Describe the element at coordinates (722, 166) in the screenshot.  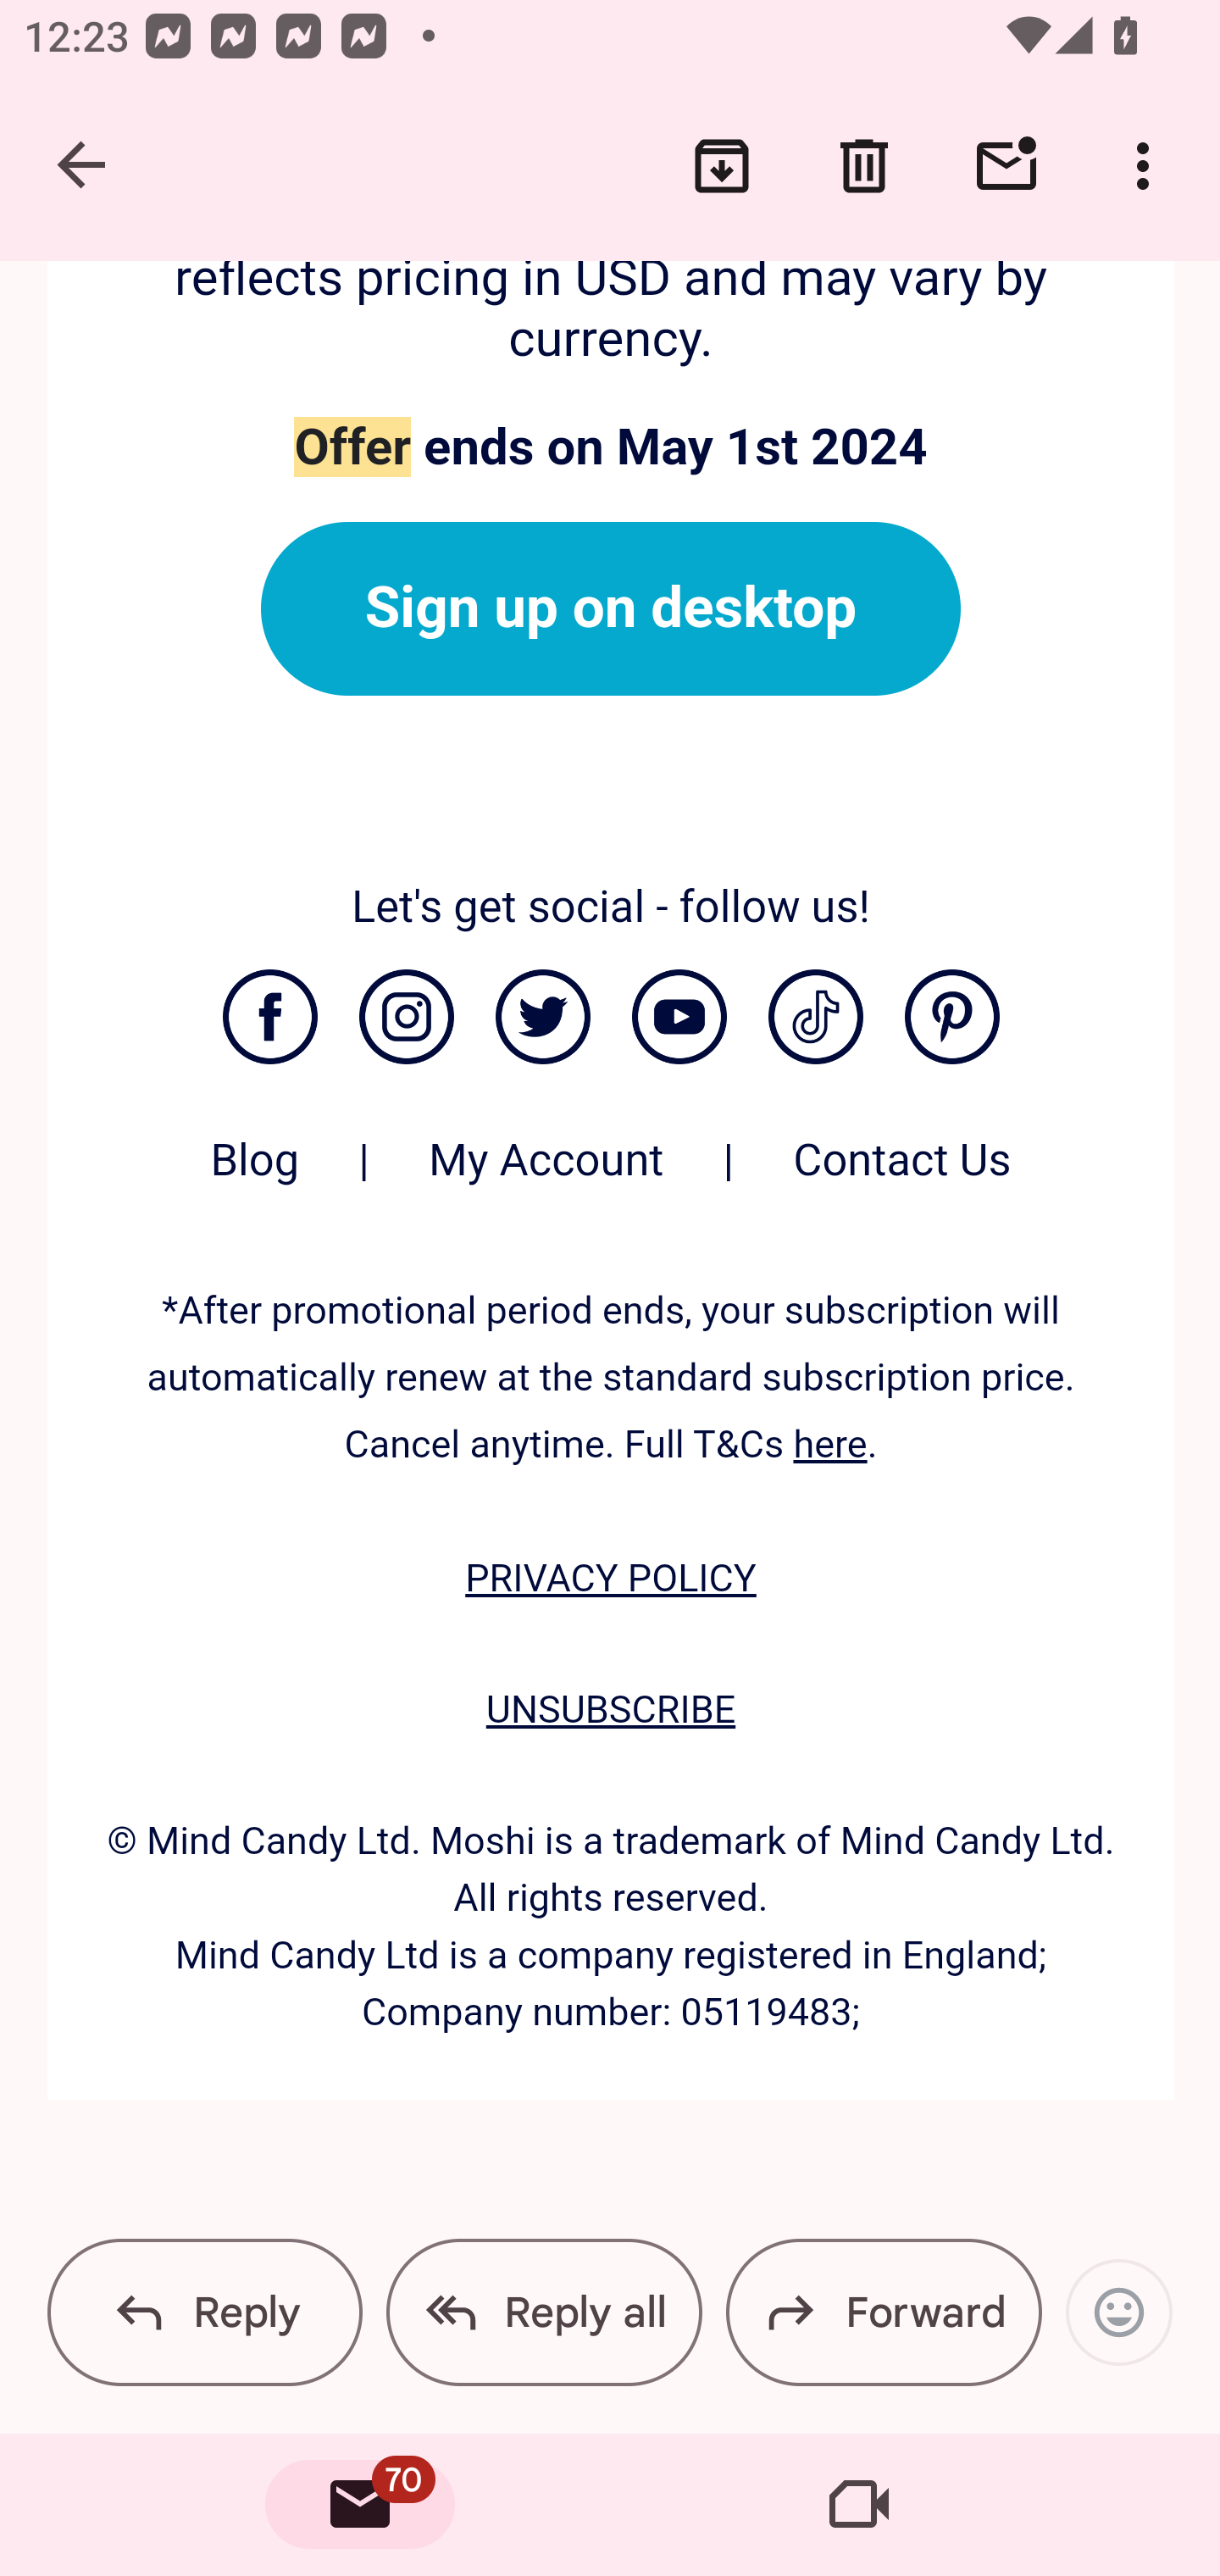
I see `Archive` at that location.